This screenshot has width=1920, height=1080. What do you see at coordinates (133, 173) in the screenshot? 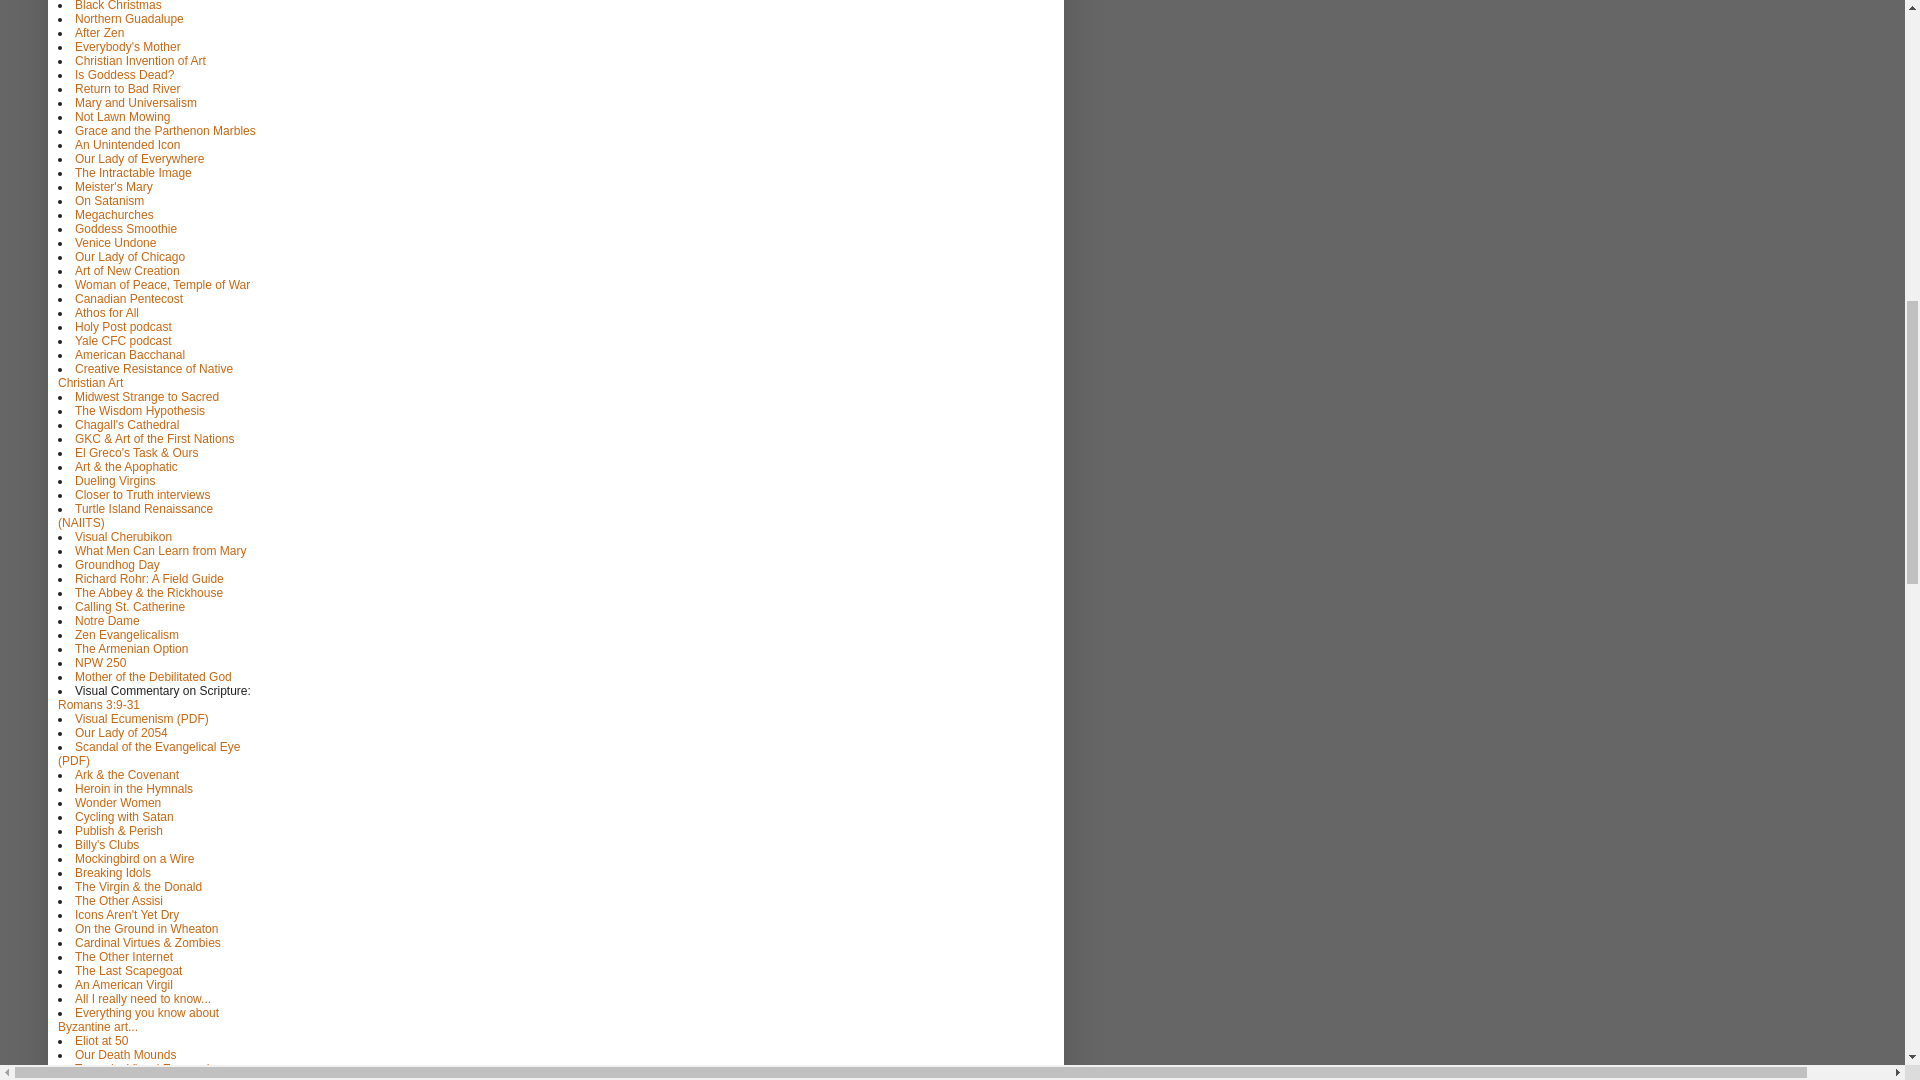
I see `The Intractable Image` at bounding box center [133, 173].